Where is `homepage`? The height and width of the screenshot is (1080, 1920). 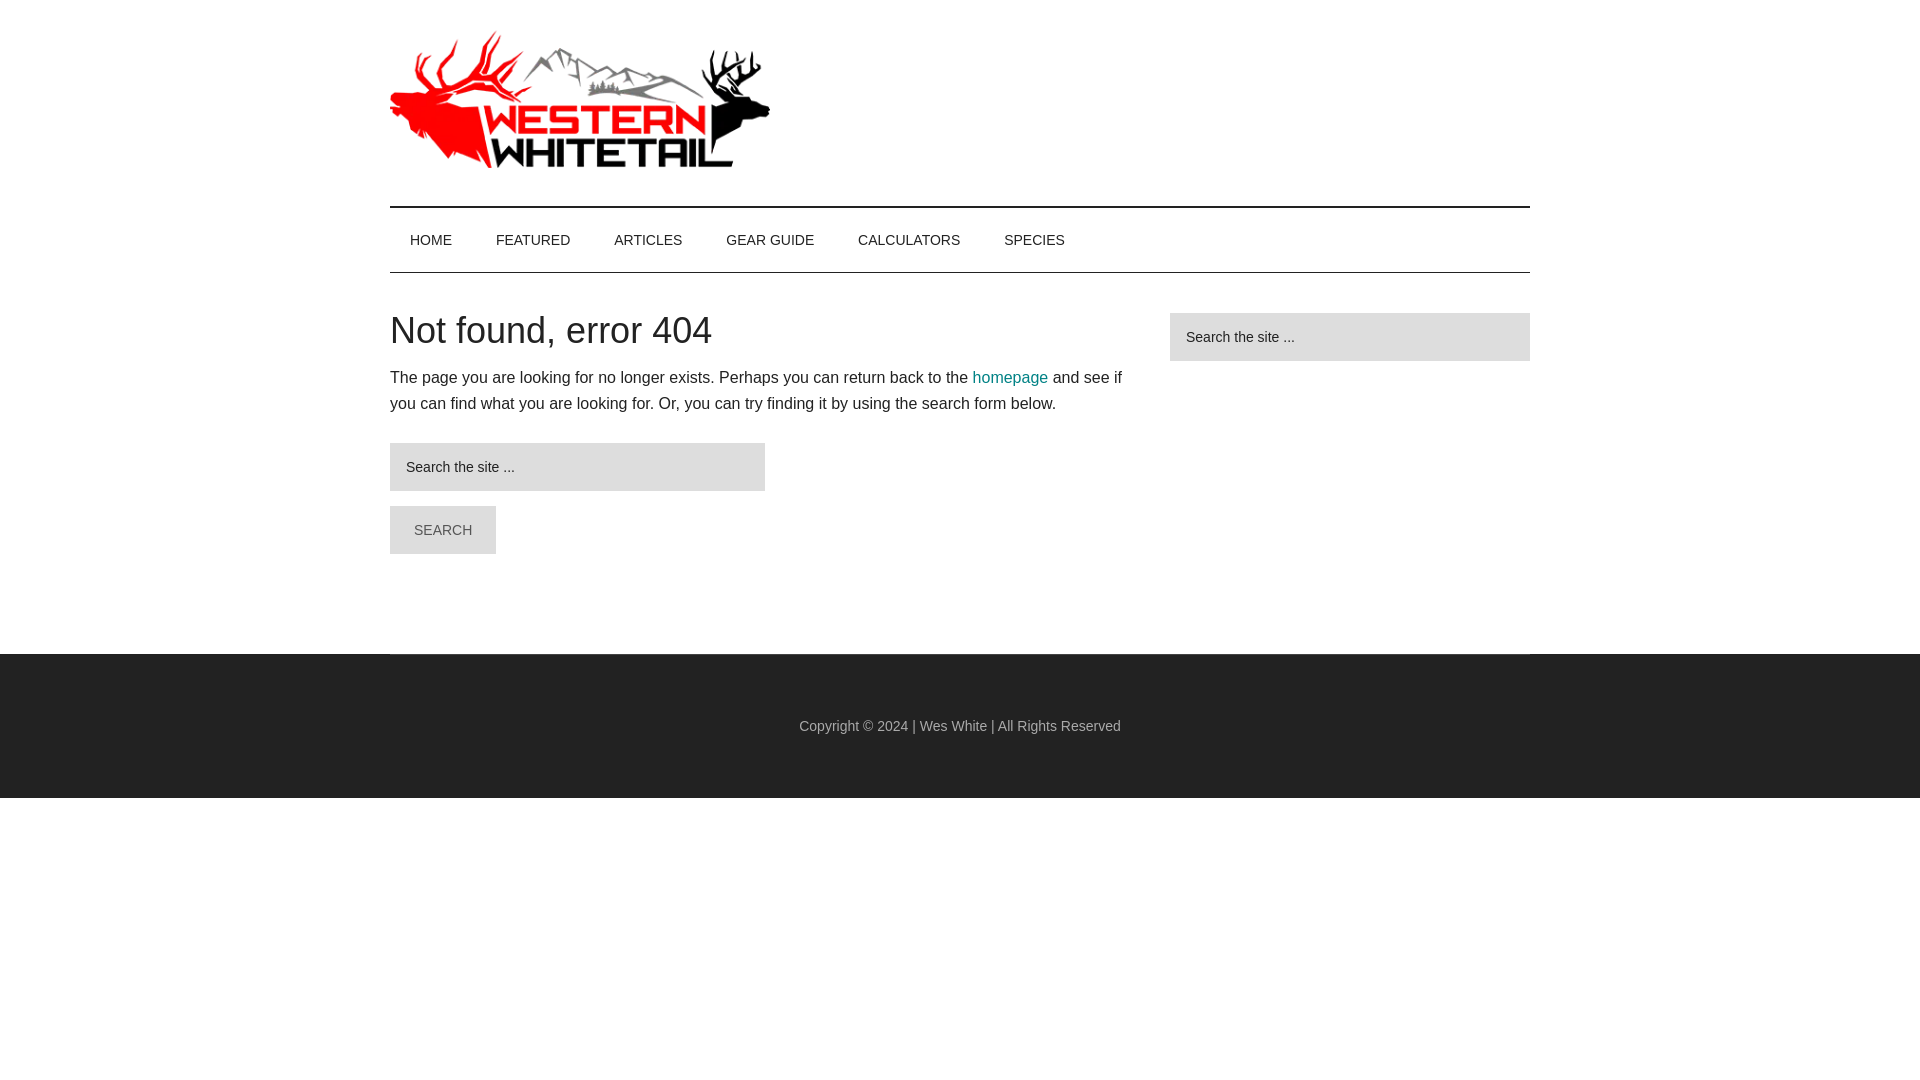 homepage is located at coordinates (1010, 377).